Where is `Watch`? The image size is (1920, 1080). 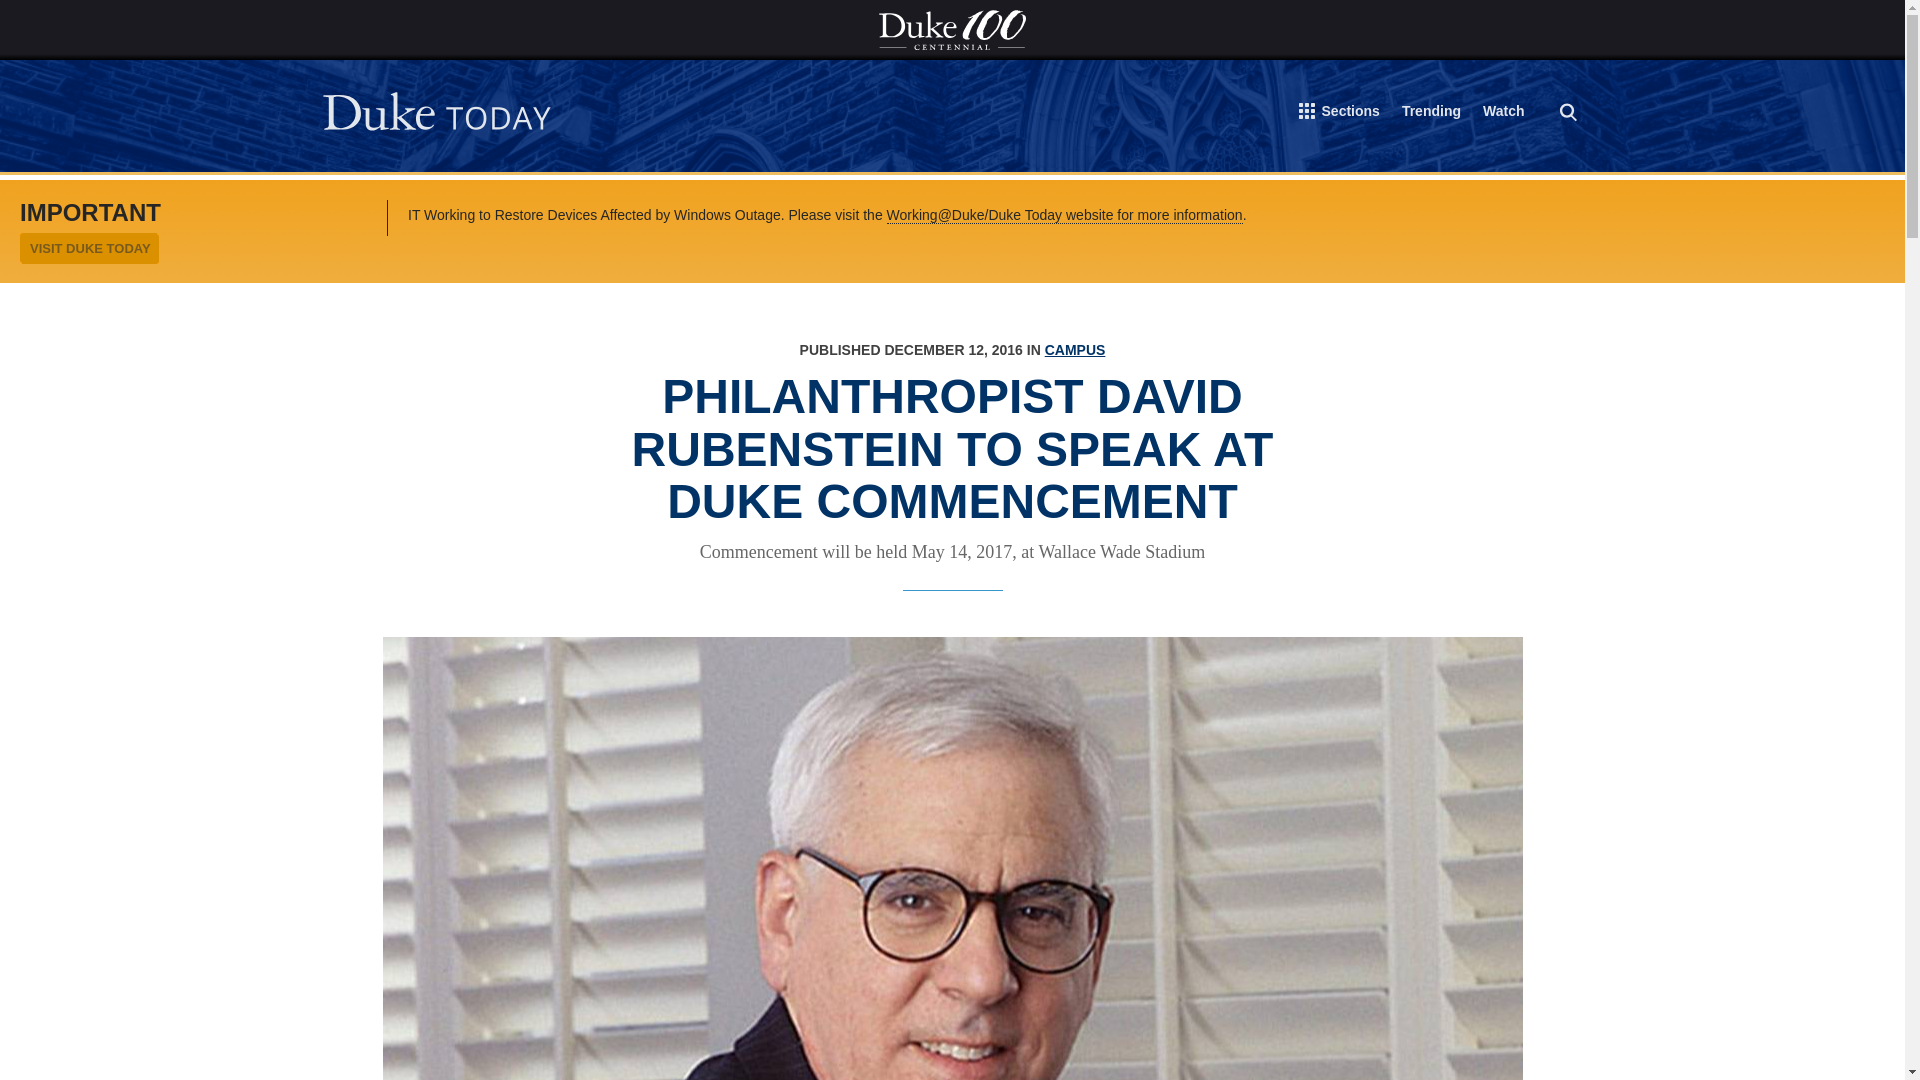 Watch is located at coordinates (1503, 114).